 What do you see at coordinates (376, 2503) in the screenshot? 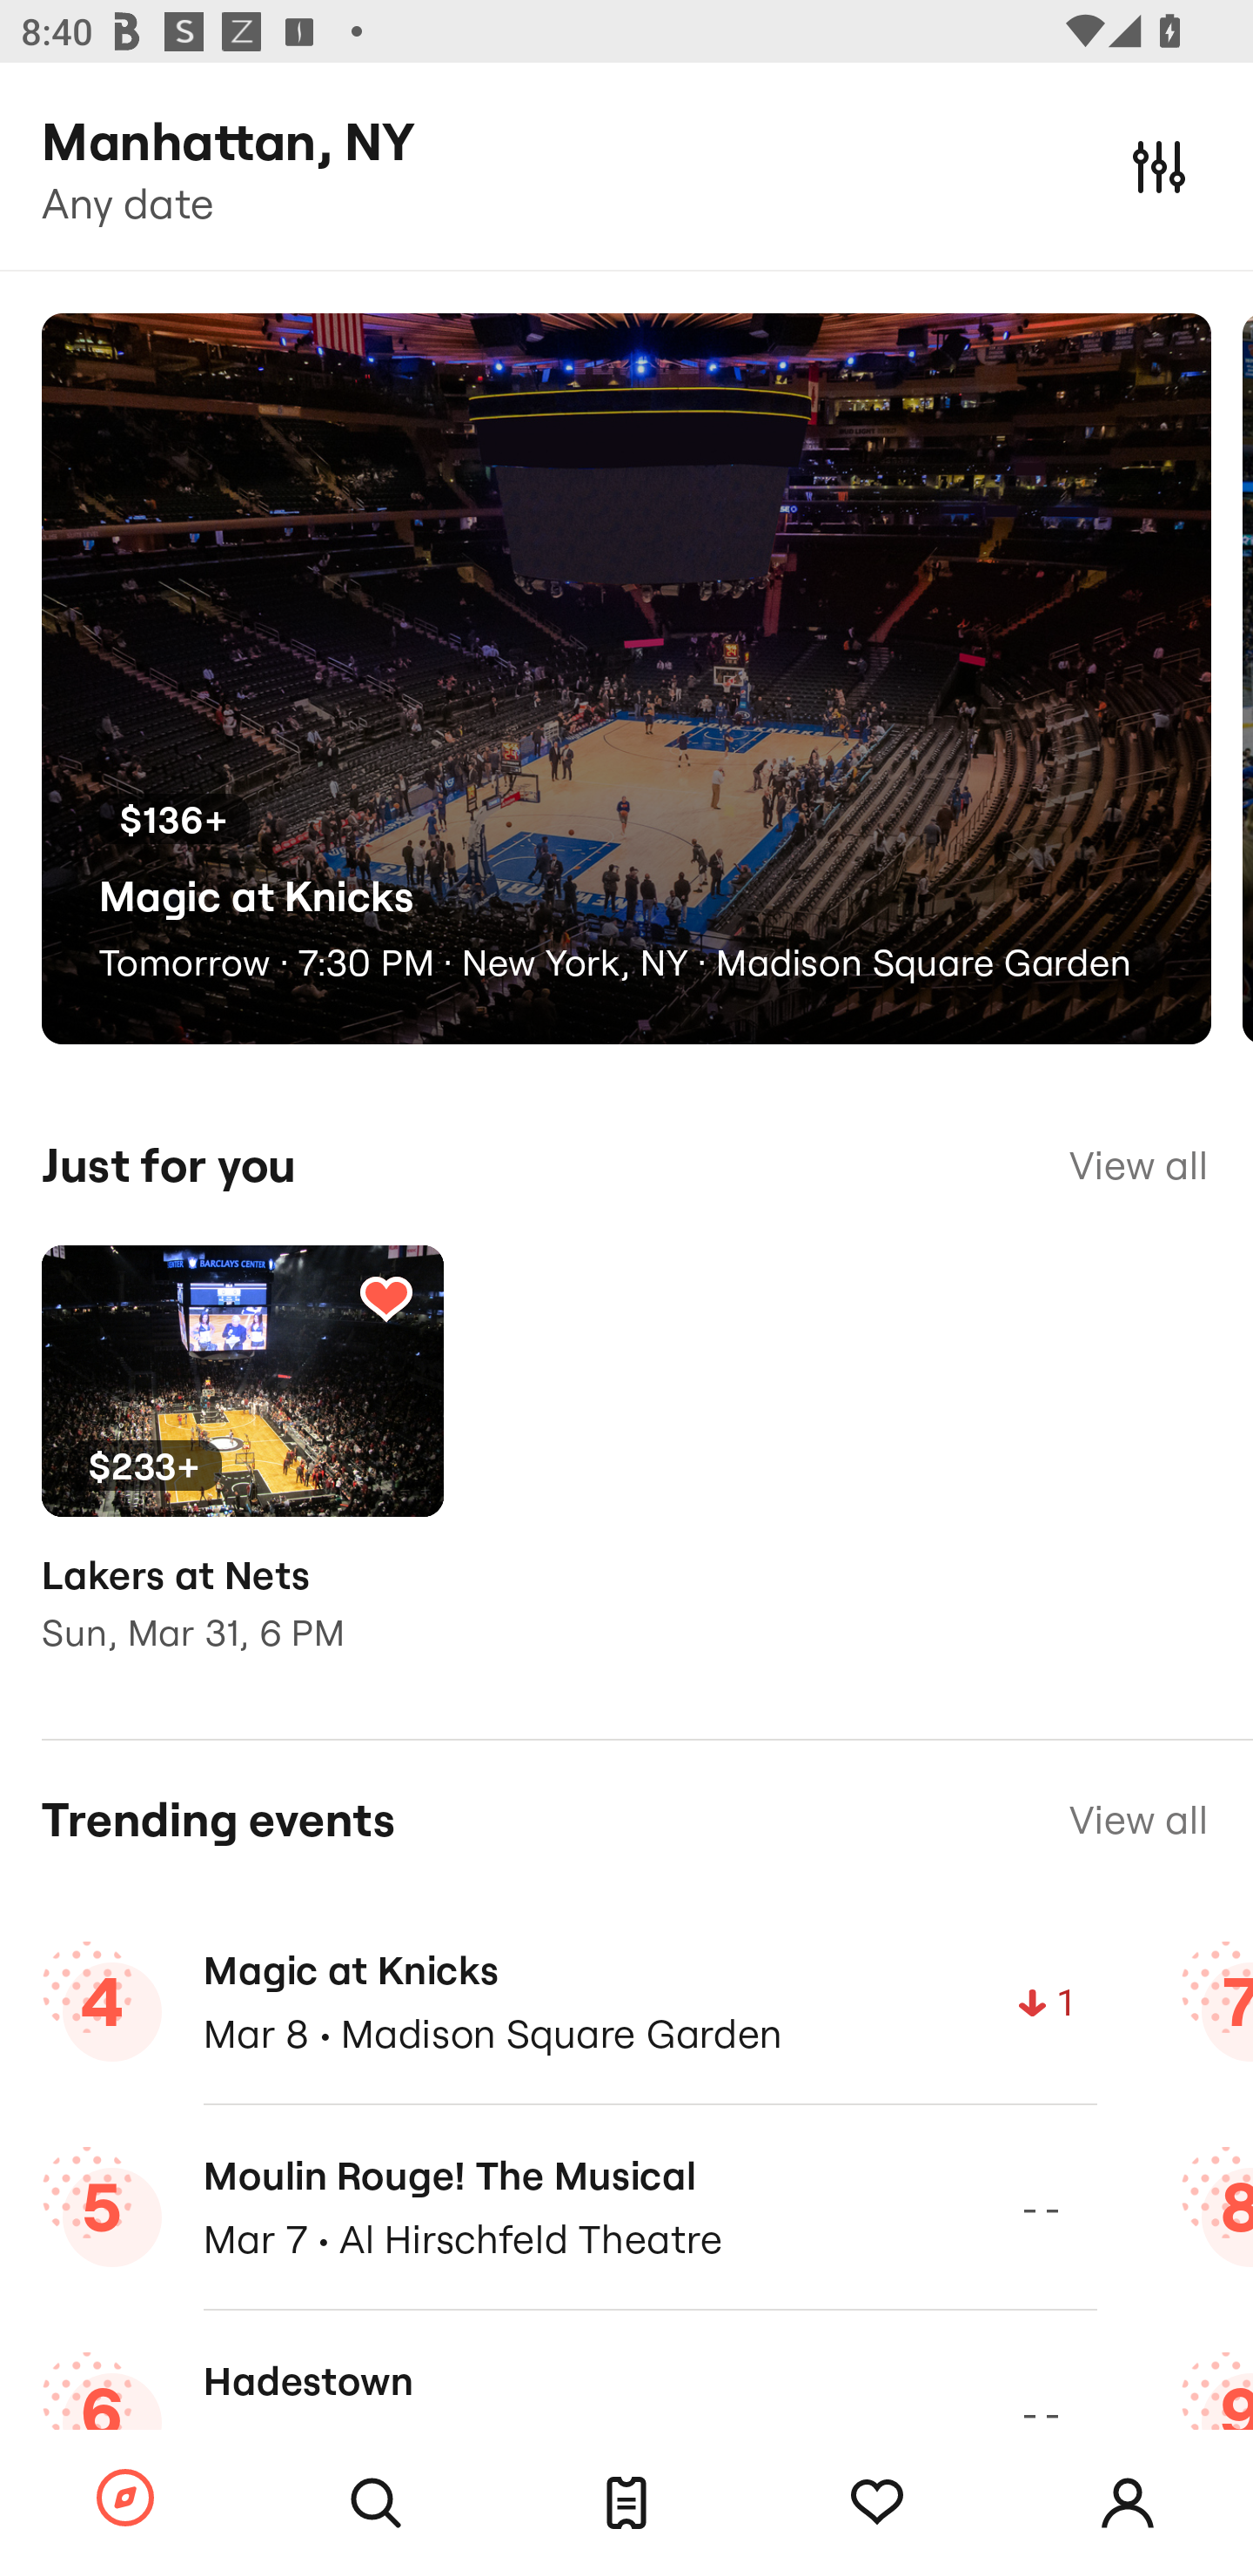
I see `Search` at bounding box center [376, 2503].